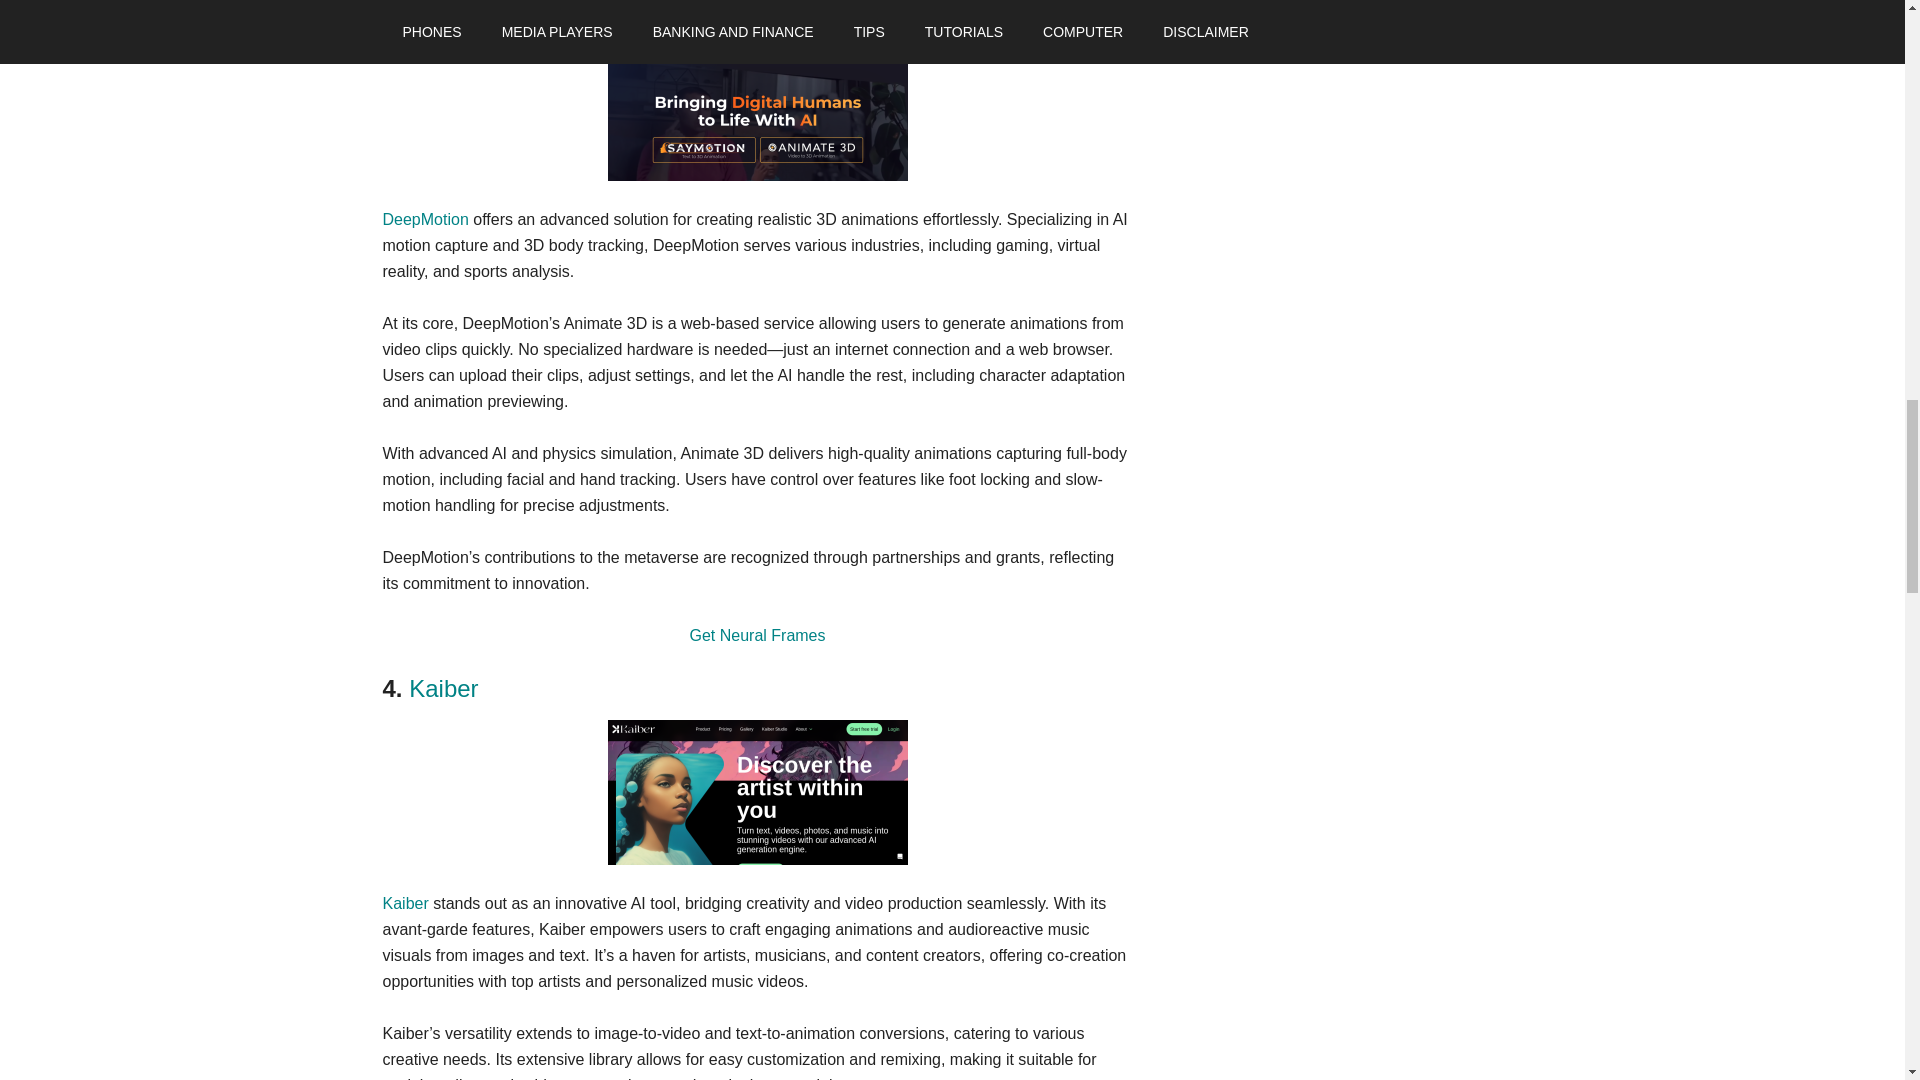 The image size is (1920, 1080). Describe the element at coordinates (757, 635) in the screenshot. I see `Get Neural Frames` at that location.